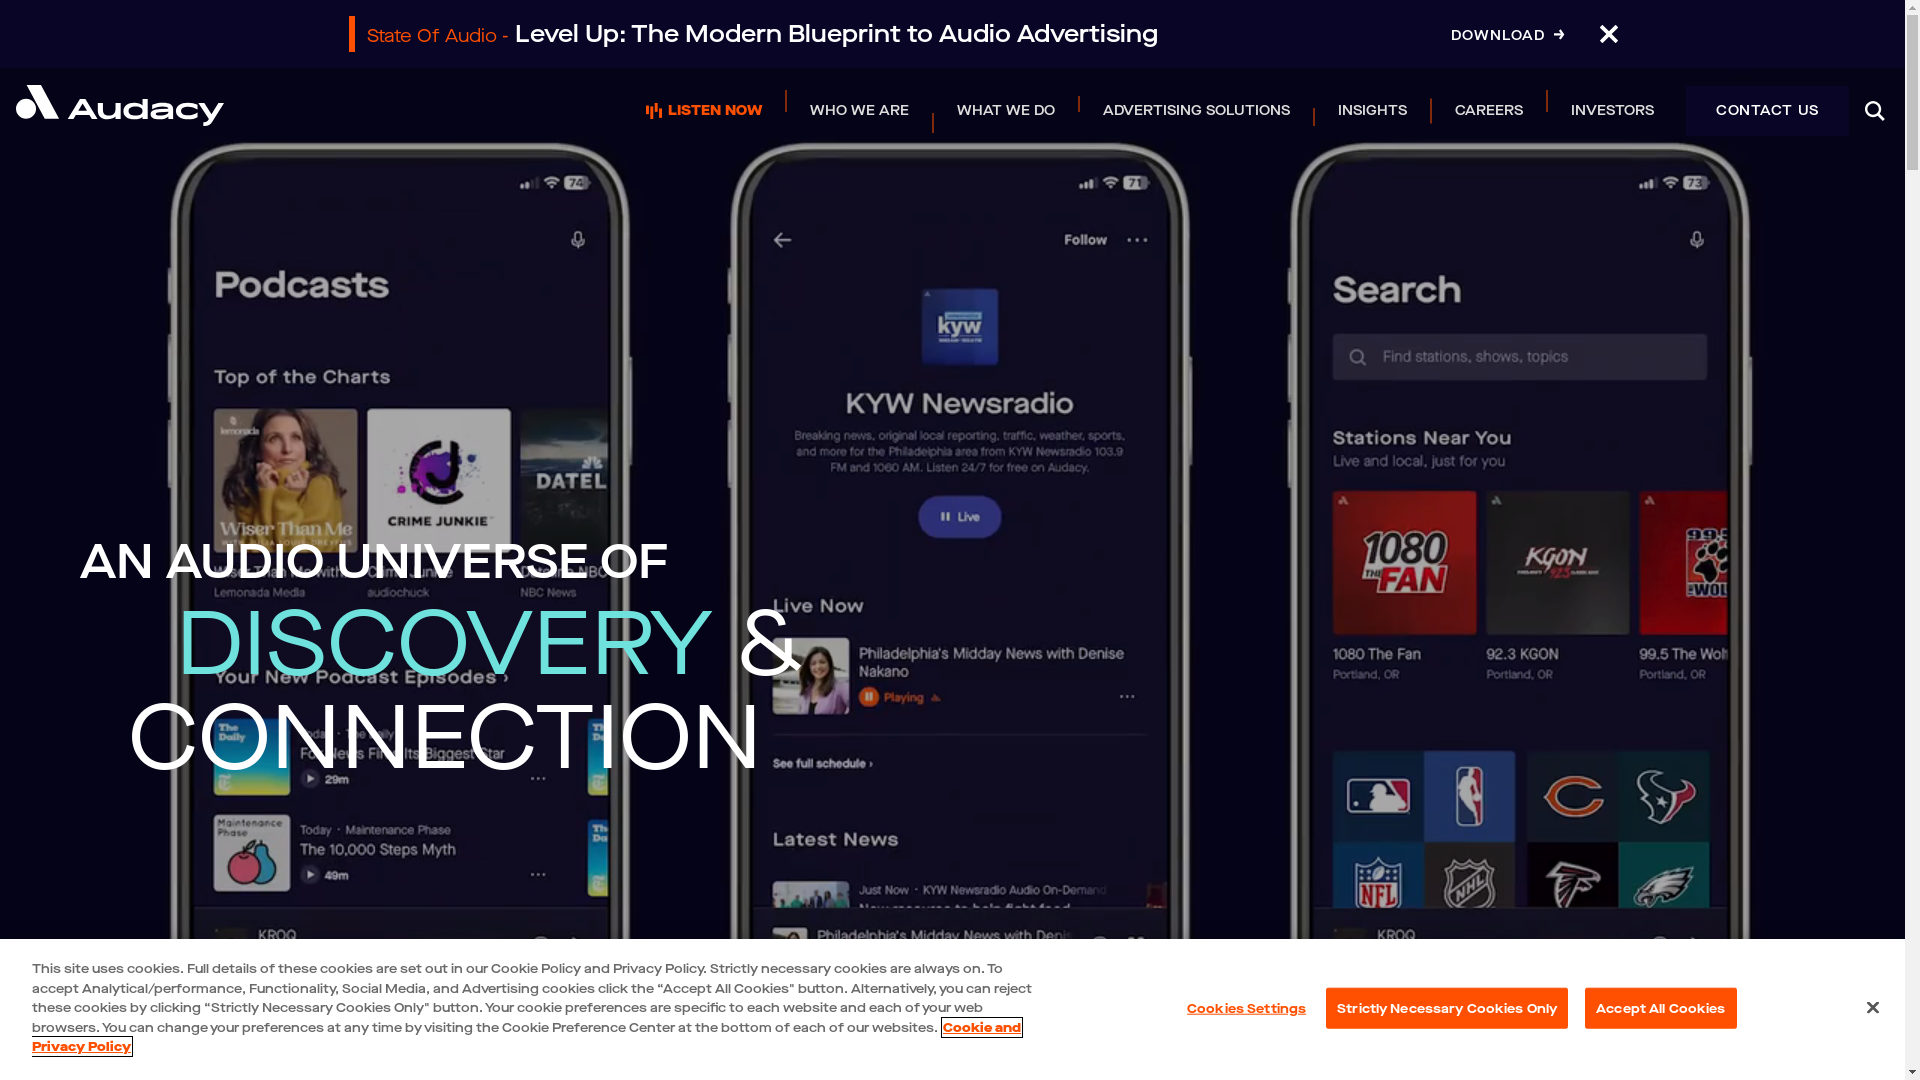 The height and width of the screenshot is (1080, 1920). Describe the element at coordinates (1246, 1008) in the screenshot. I see `Cookies Settings` at that location.